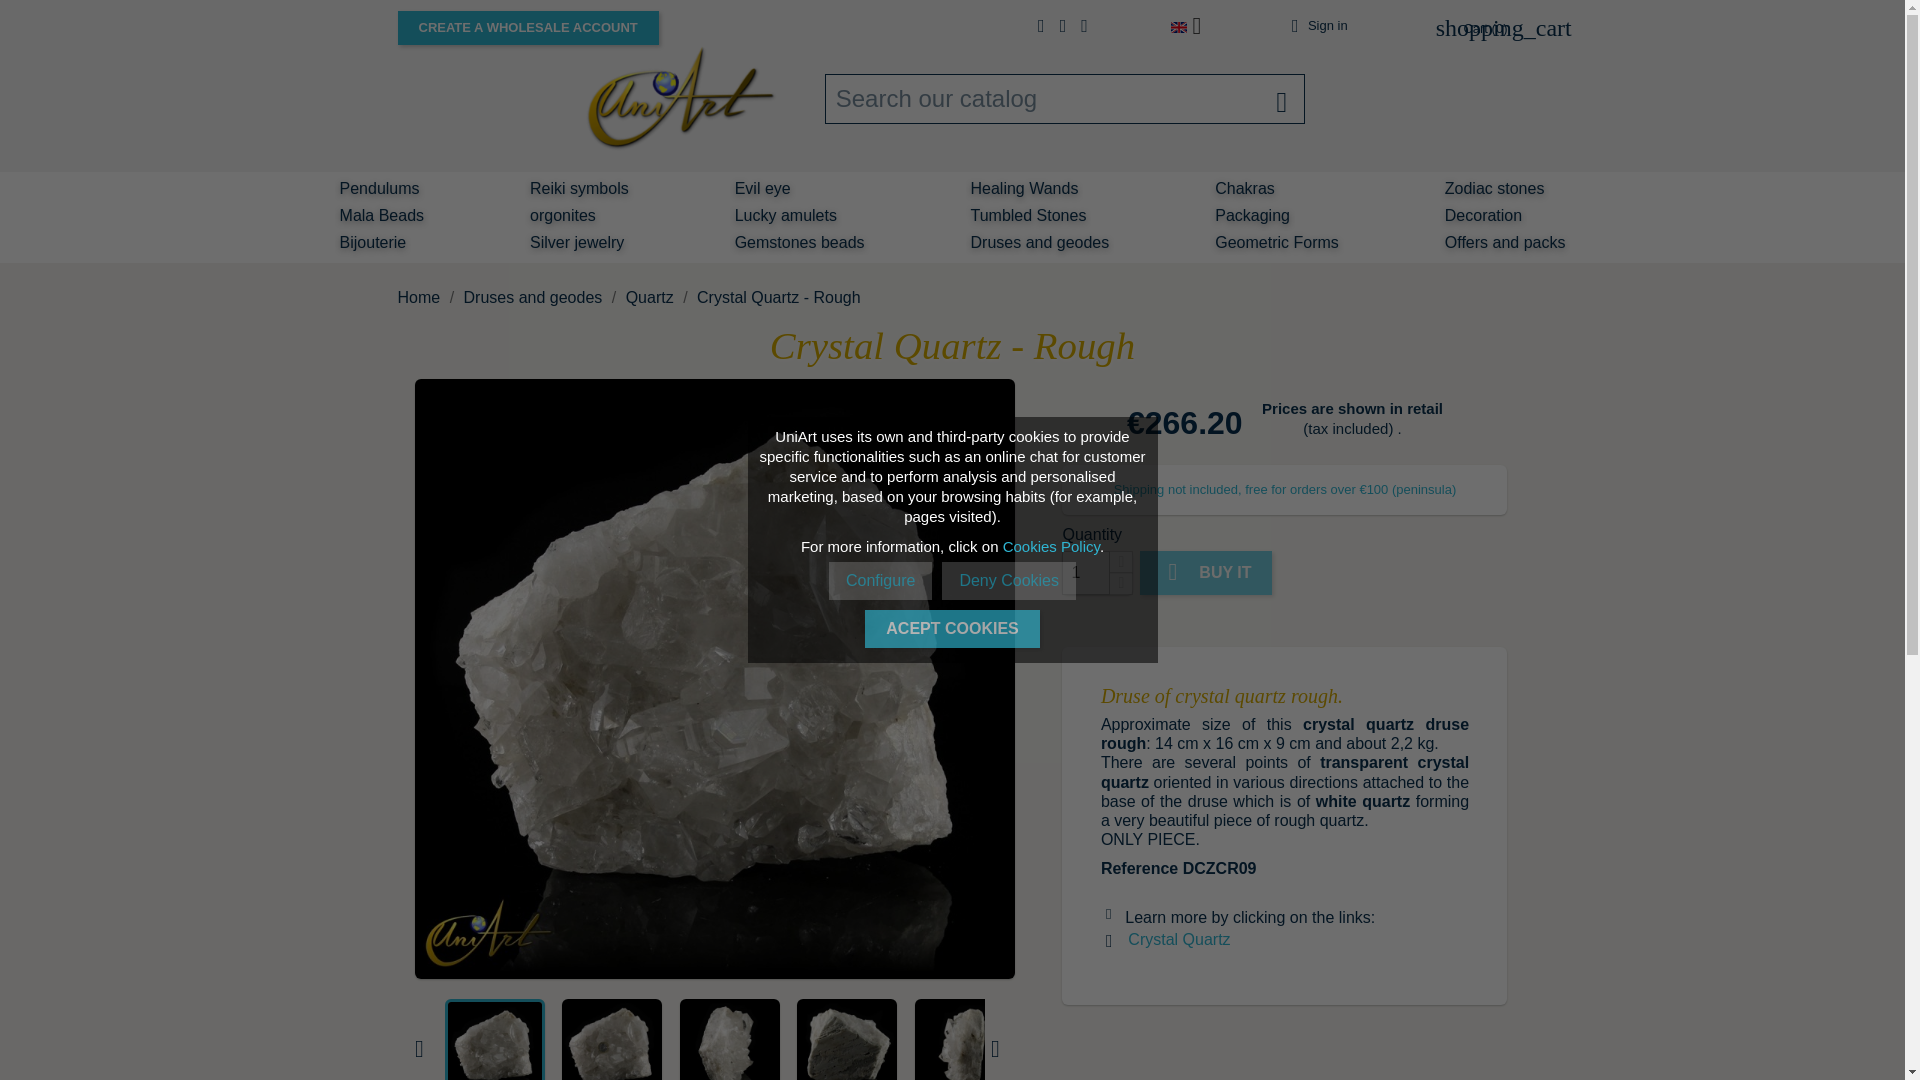  Describe the element at coordinates (786, 218) in the screenshot. I see `Lucky amulets` at that location.